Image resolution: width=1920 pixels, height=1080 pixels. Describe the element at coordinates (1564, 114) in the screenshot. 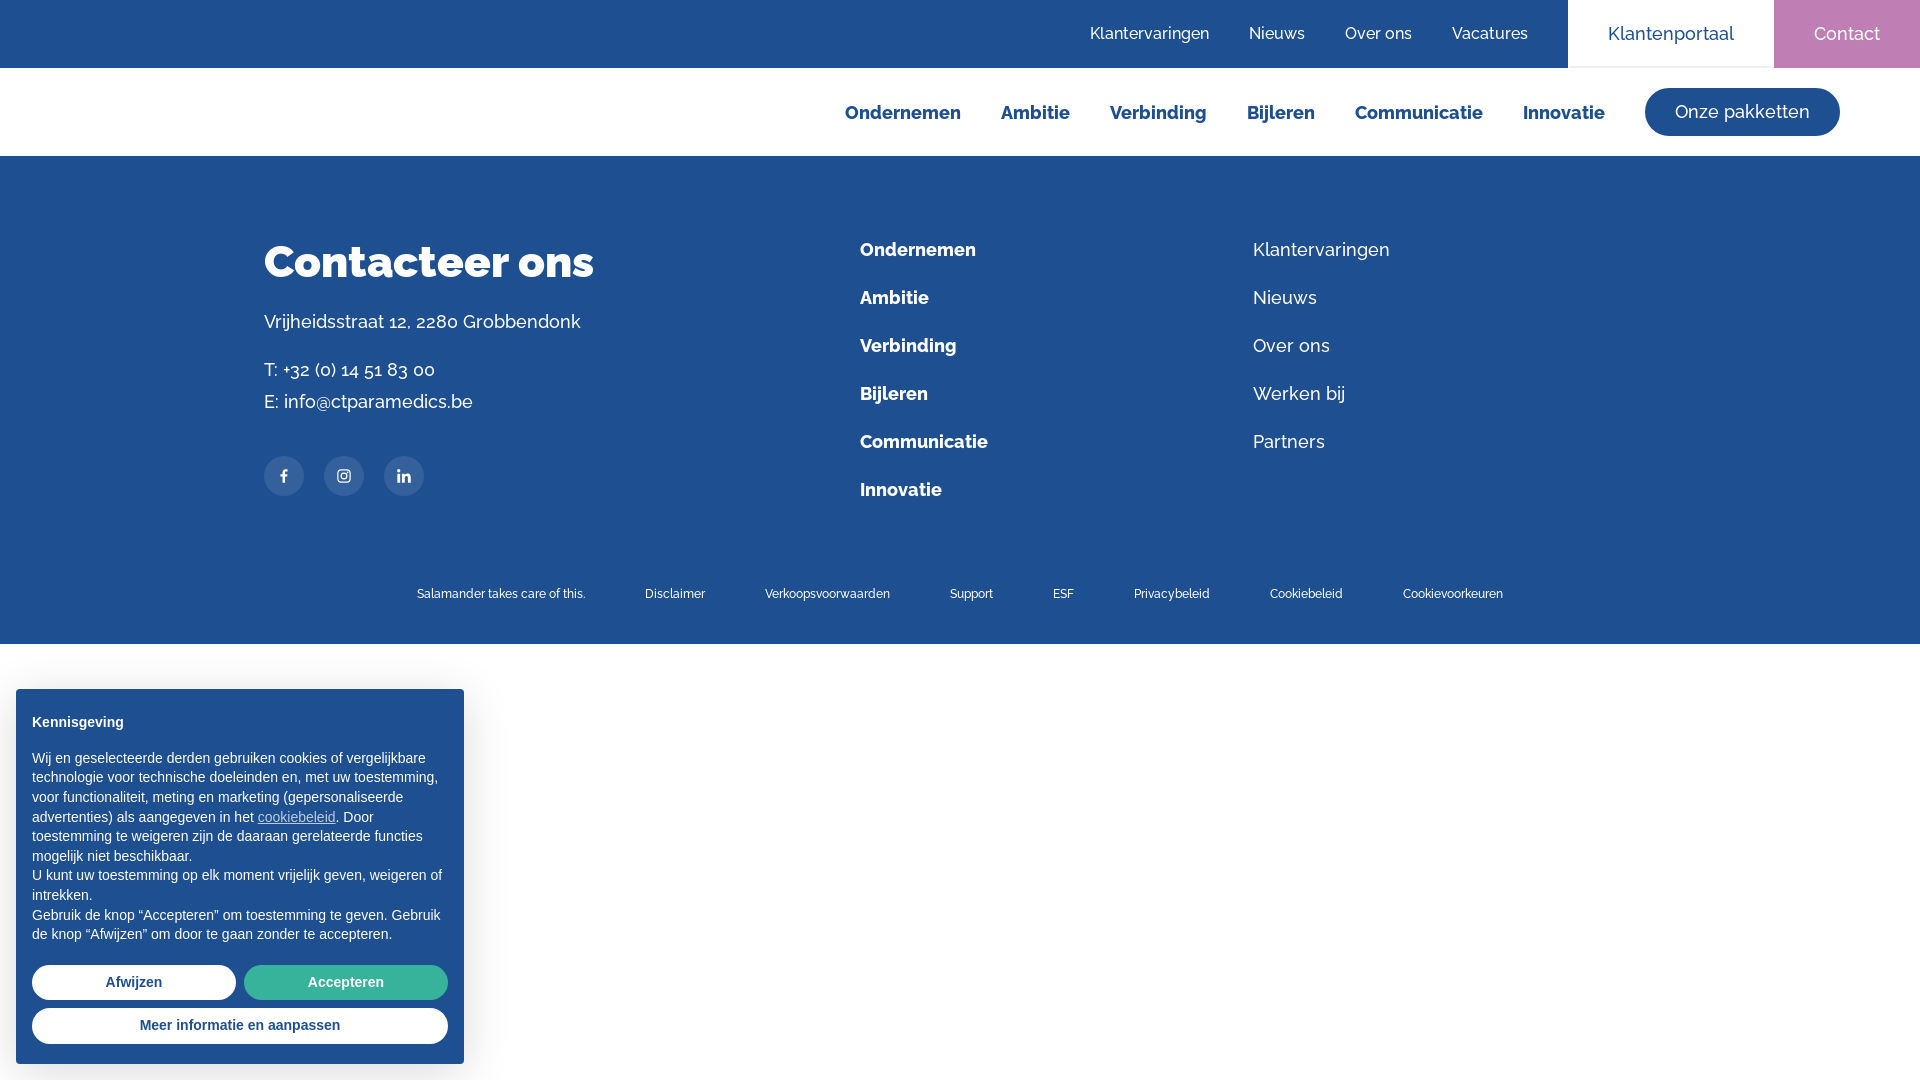

I see `Innovatie` at that location.